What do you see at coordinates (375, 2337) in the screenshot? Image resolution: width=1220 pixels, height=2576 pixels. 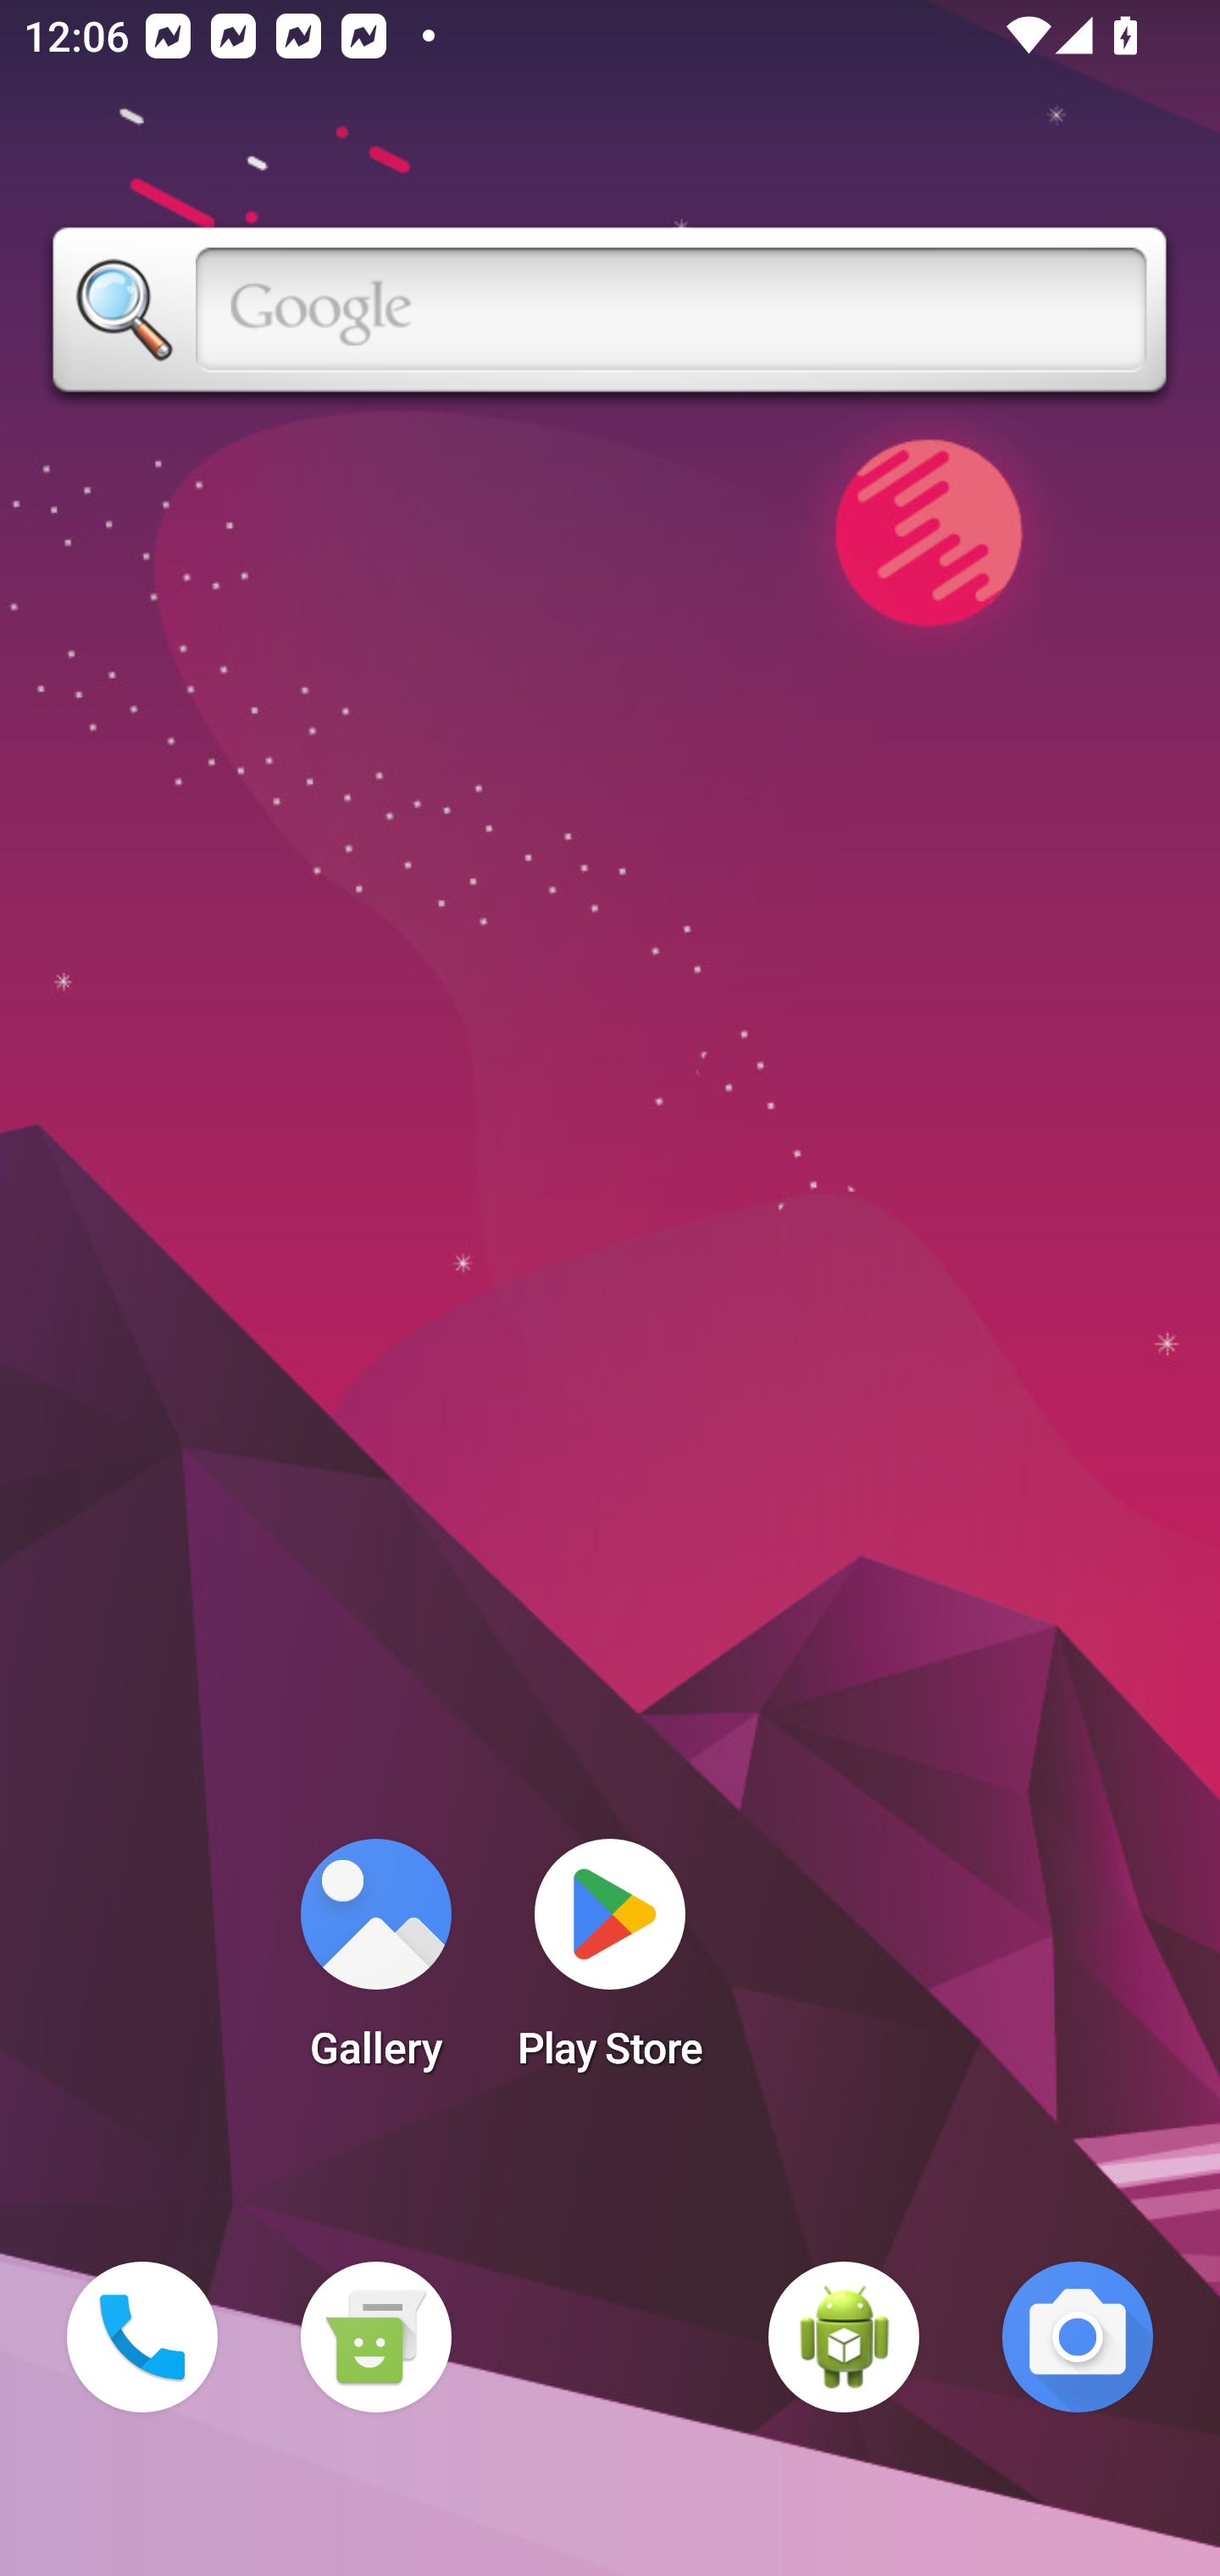 I see `Messaging` at bounding box center [375, 2337].